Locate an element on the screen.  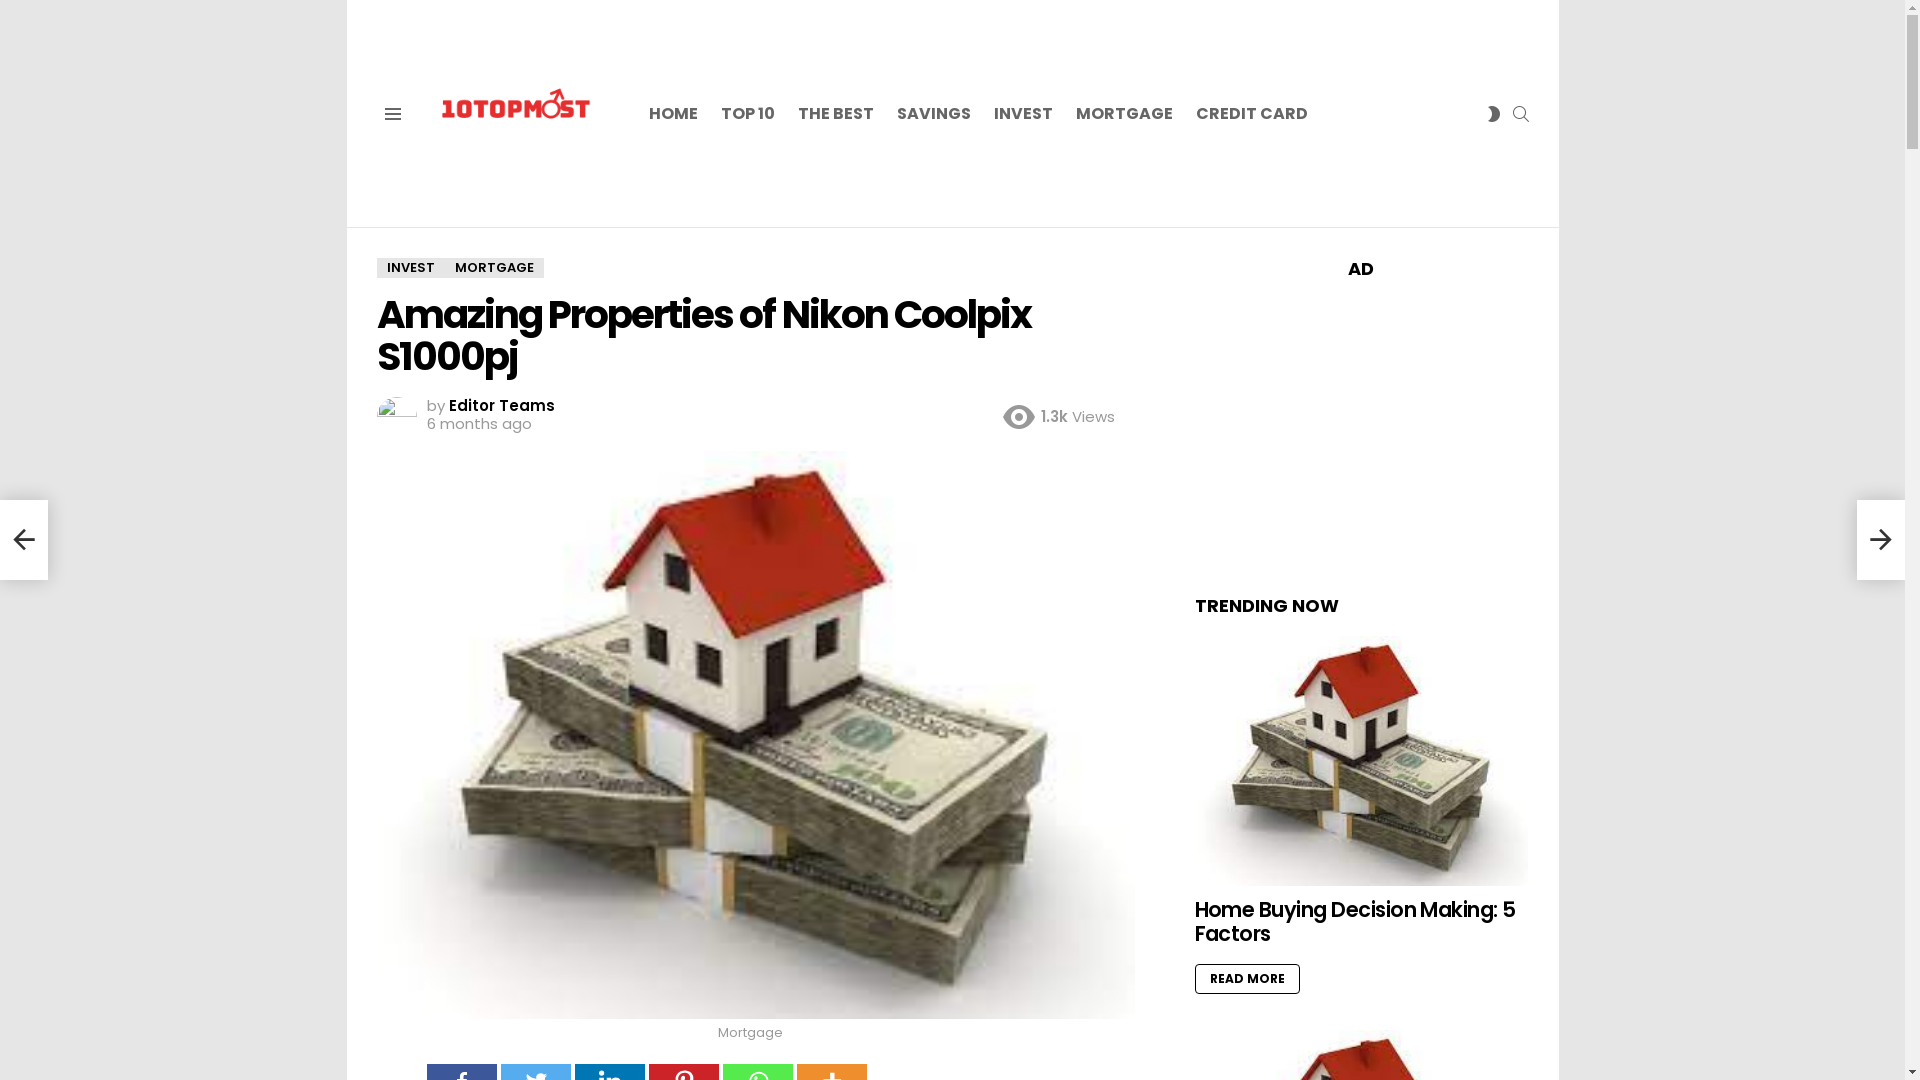
Home Buying Decision Making: 5 Factors is located at coordinates (1354, 922).